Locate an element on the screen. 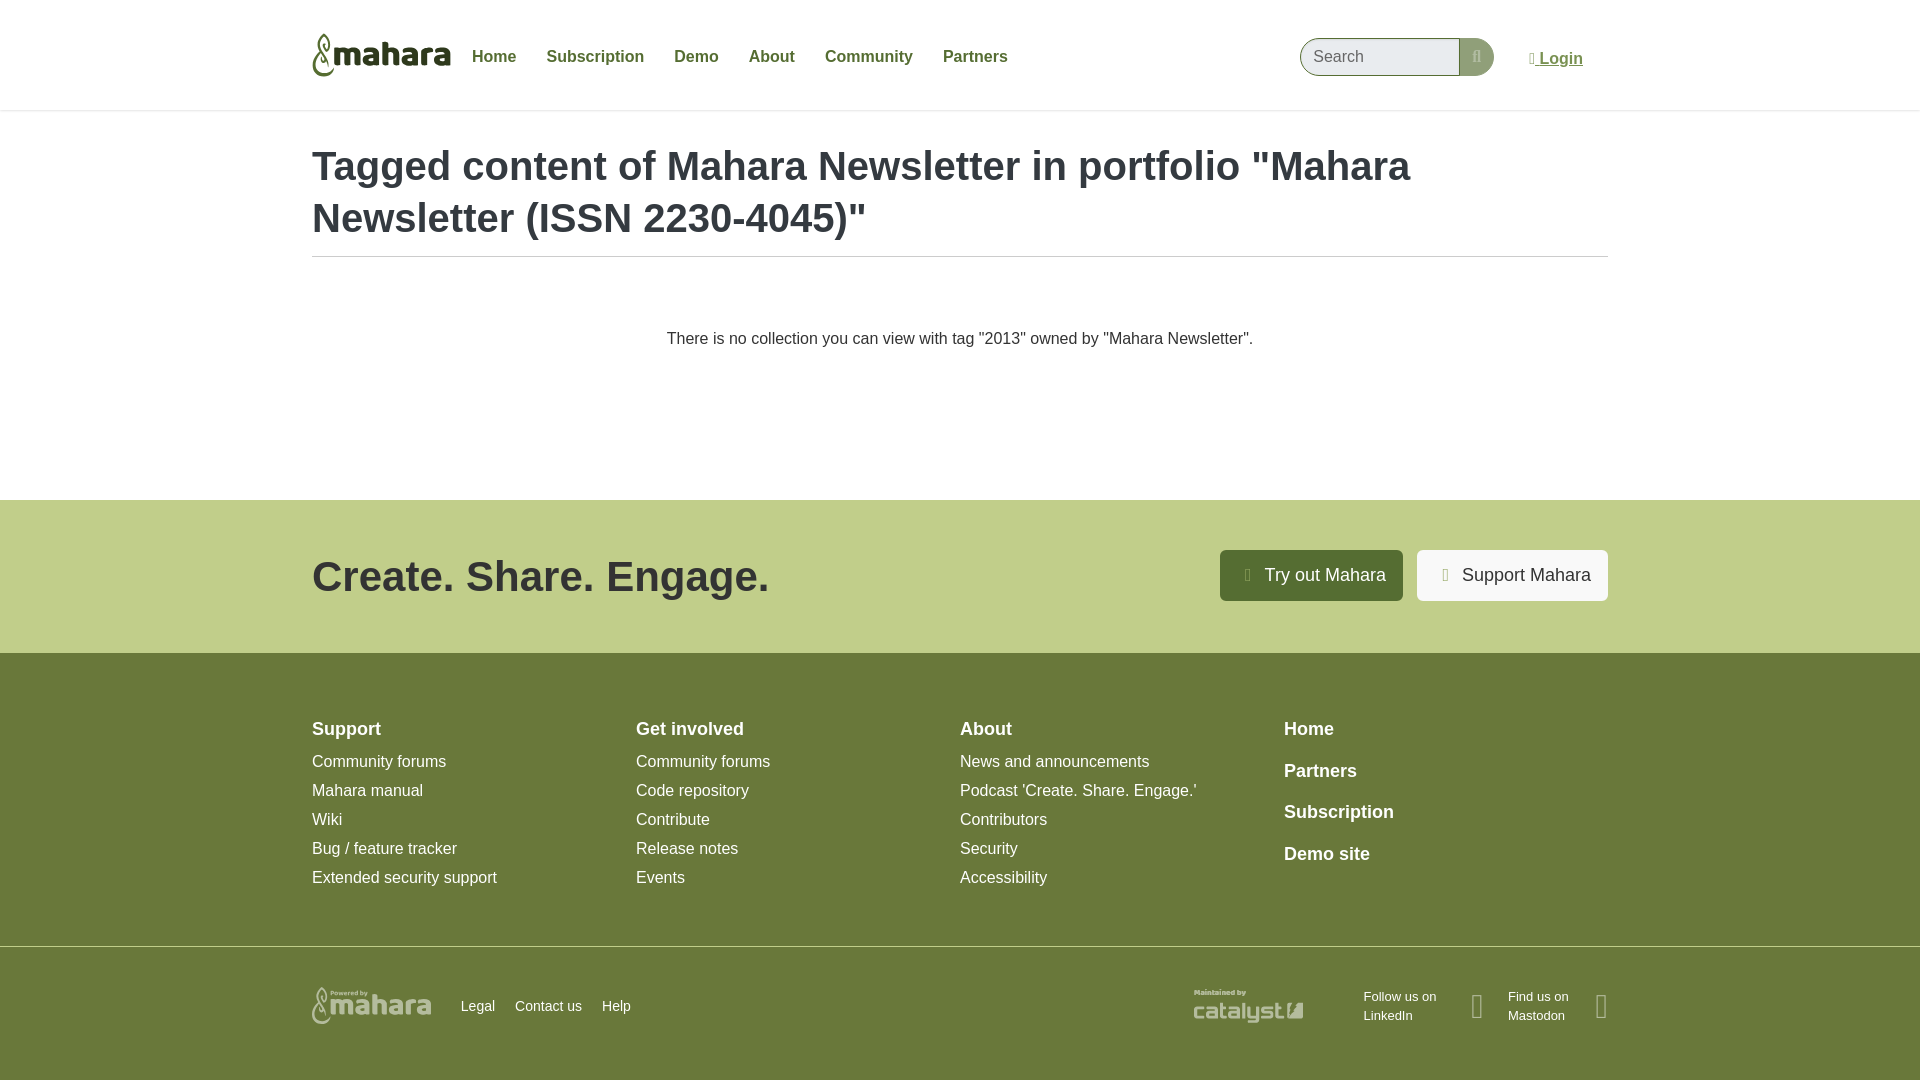 The image size is (1920, 1080). Subscription is located at coordinates (594, 56).